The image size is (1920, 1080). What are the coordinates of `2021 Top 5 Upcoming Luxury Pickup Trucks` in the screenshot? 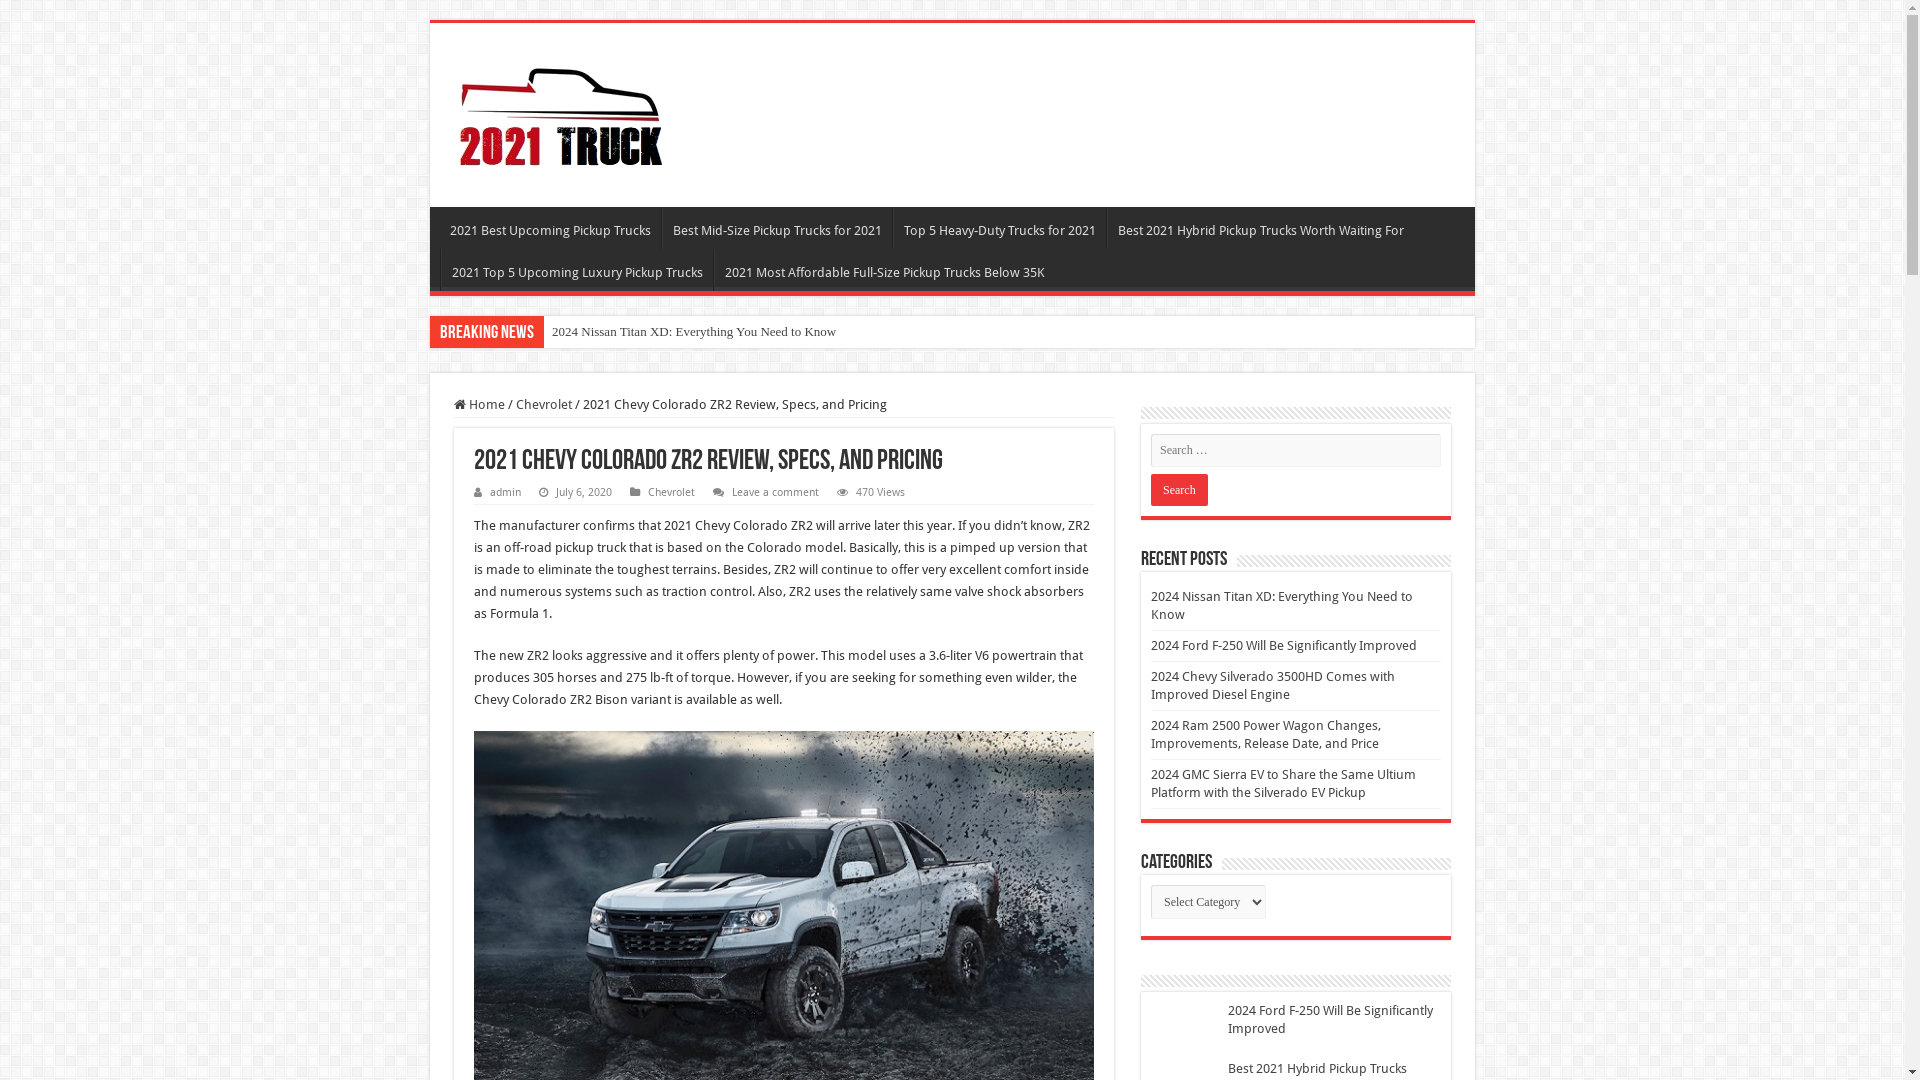 It's located at (577, 270).